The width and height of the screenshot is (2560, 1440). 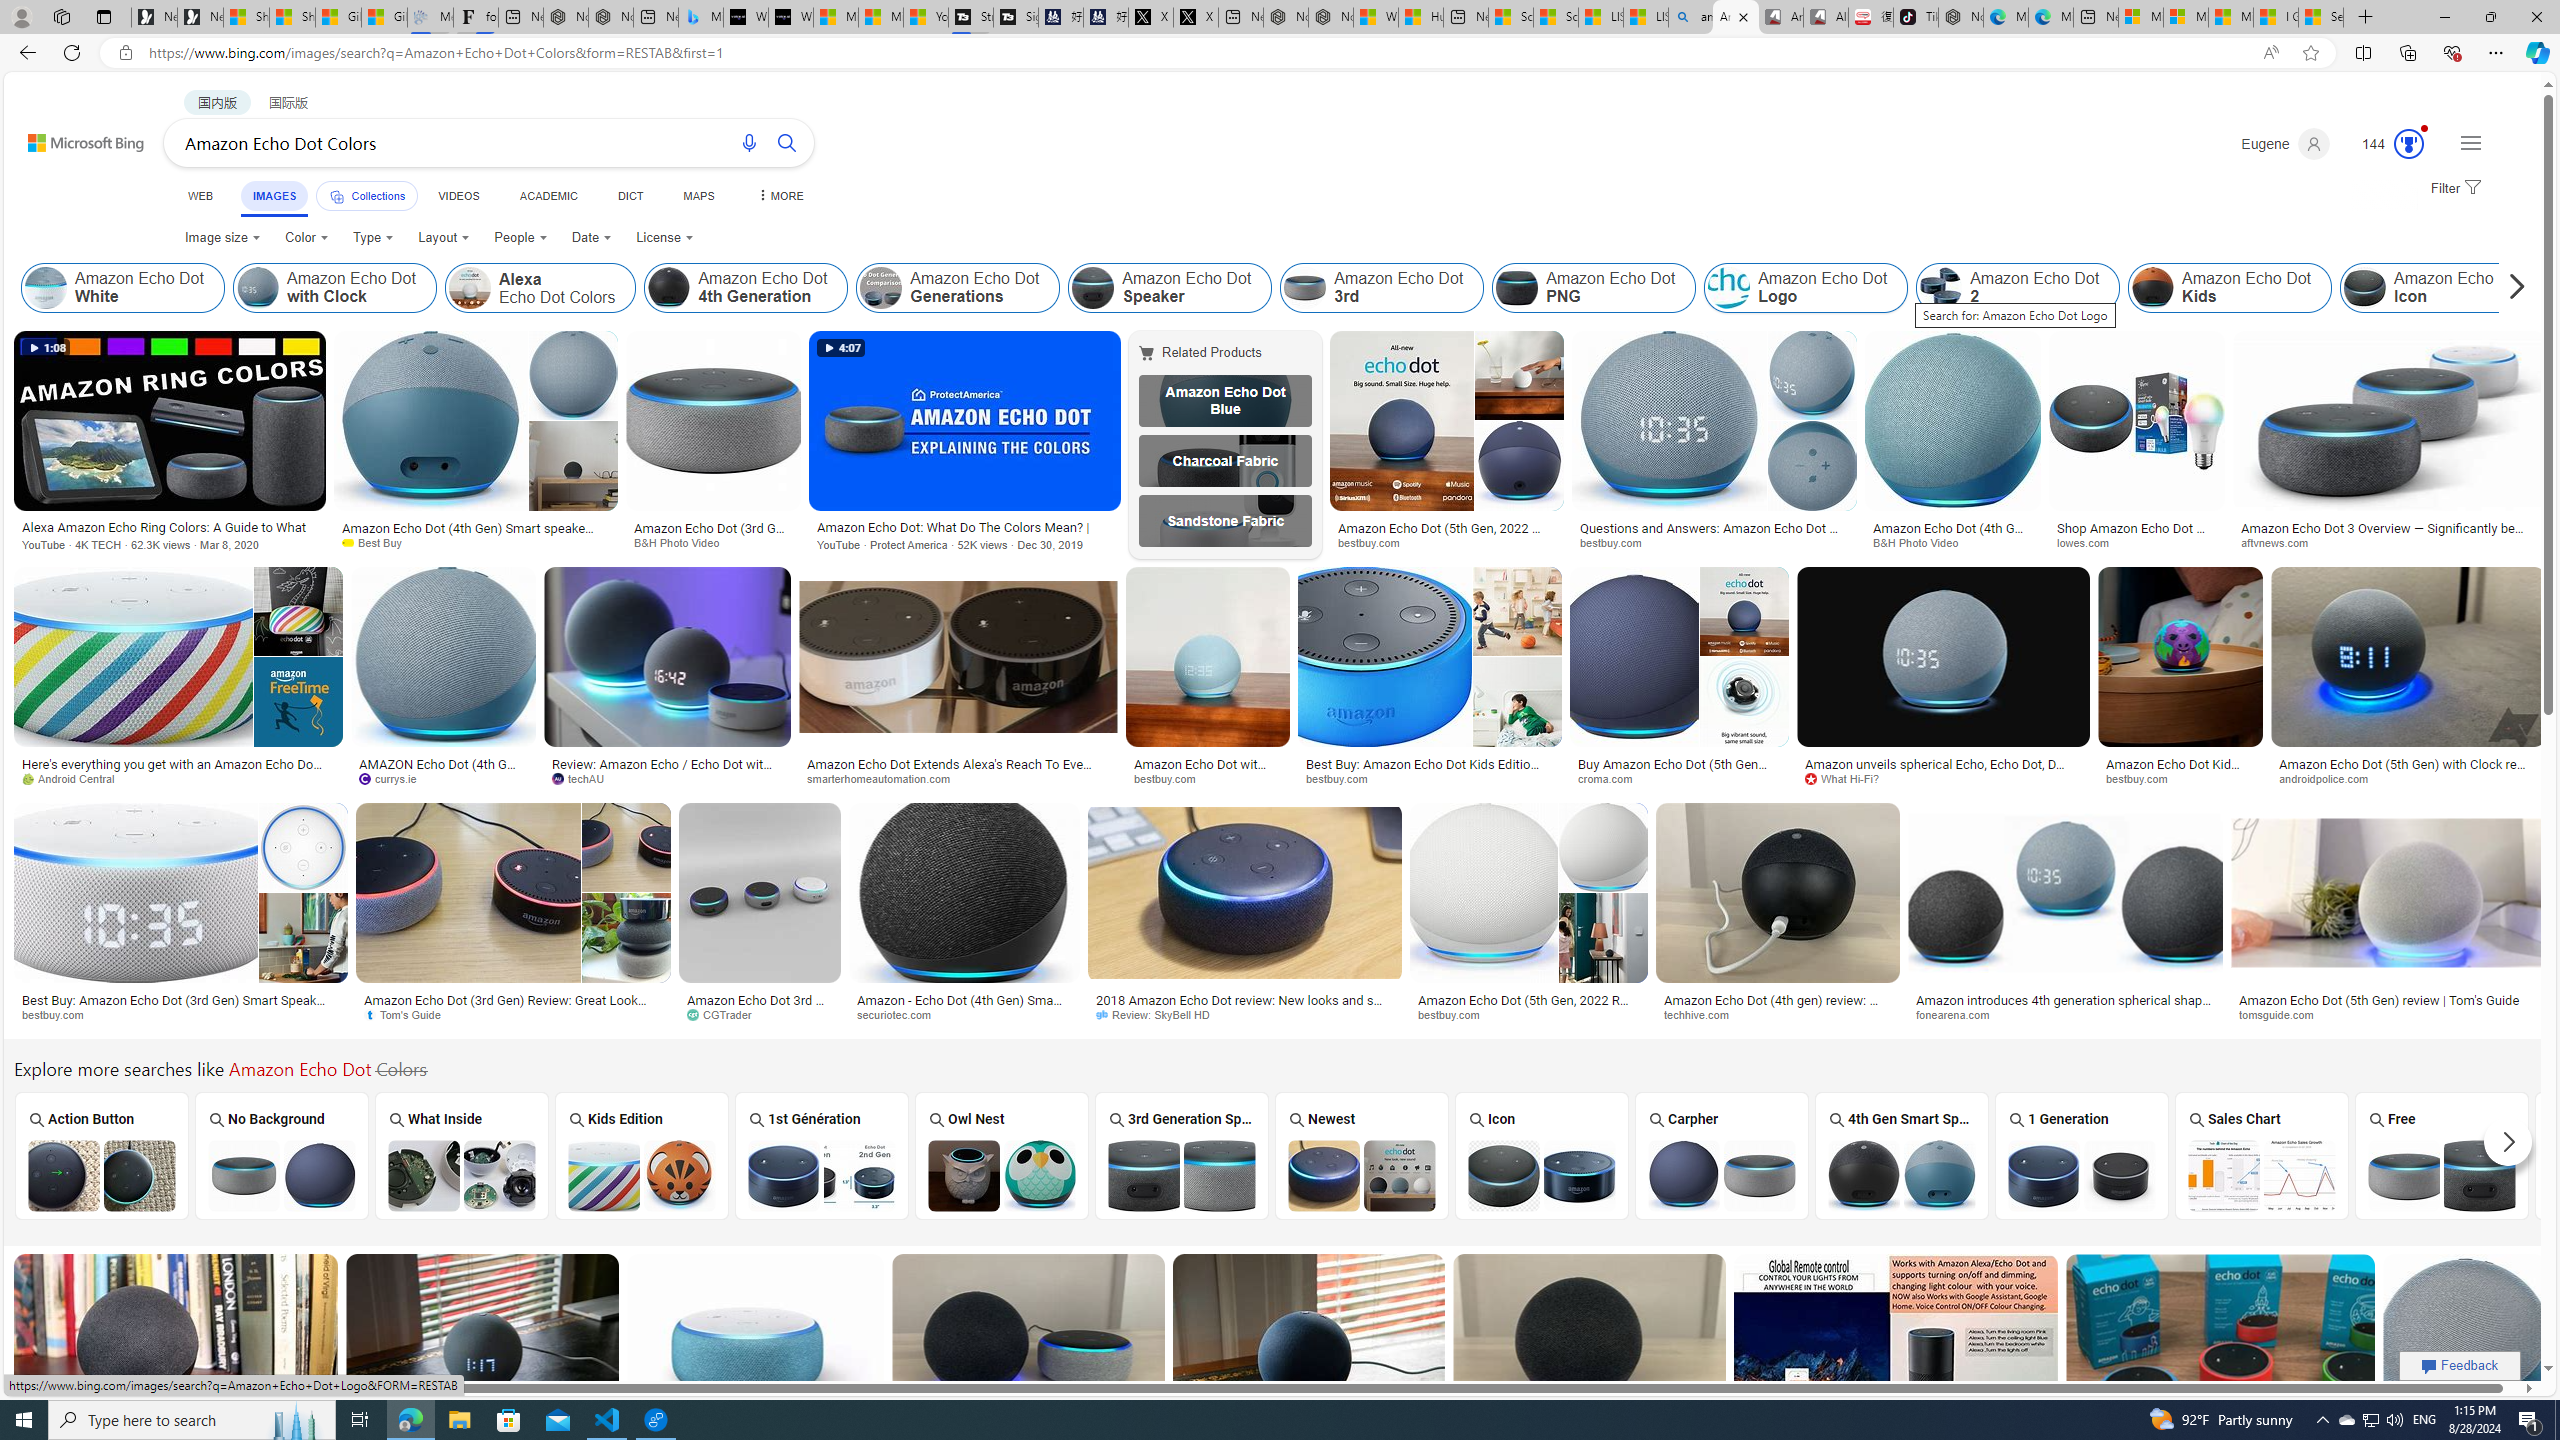 What do you see at coordinates (1735, 17) in the screenshot?
I see `Amazon Echo Dot Colors - Search Images` at bounding box center [1735, 17].